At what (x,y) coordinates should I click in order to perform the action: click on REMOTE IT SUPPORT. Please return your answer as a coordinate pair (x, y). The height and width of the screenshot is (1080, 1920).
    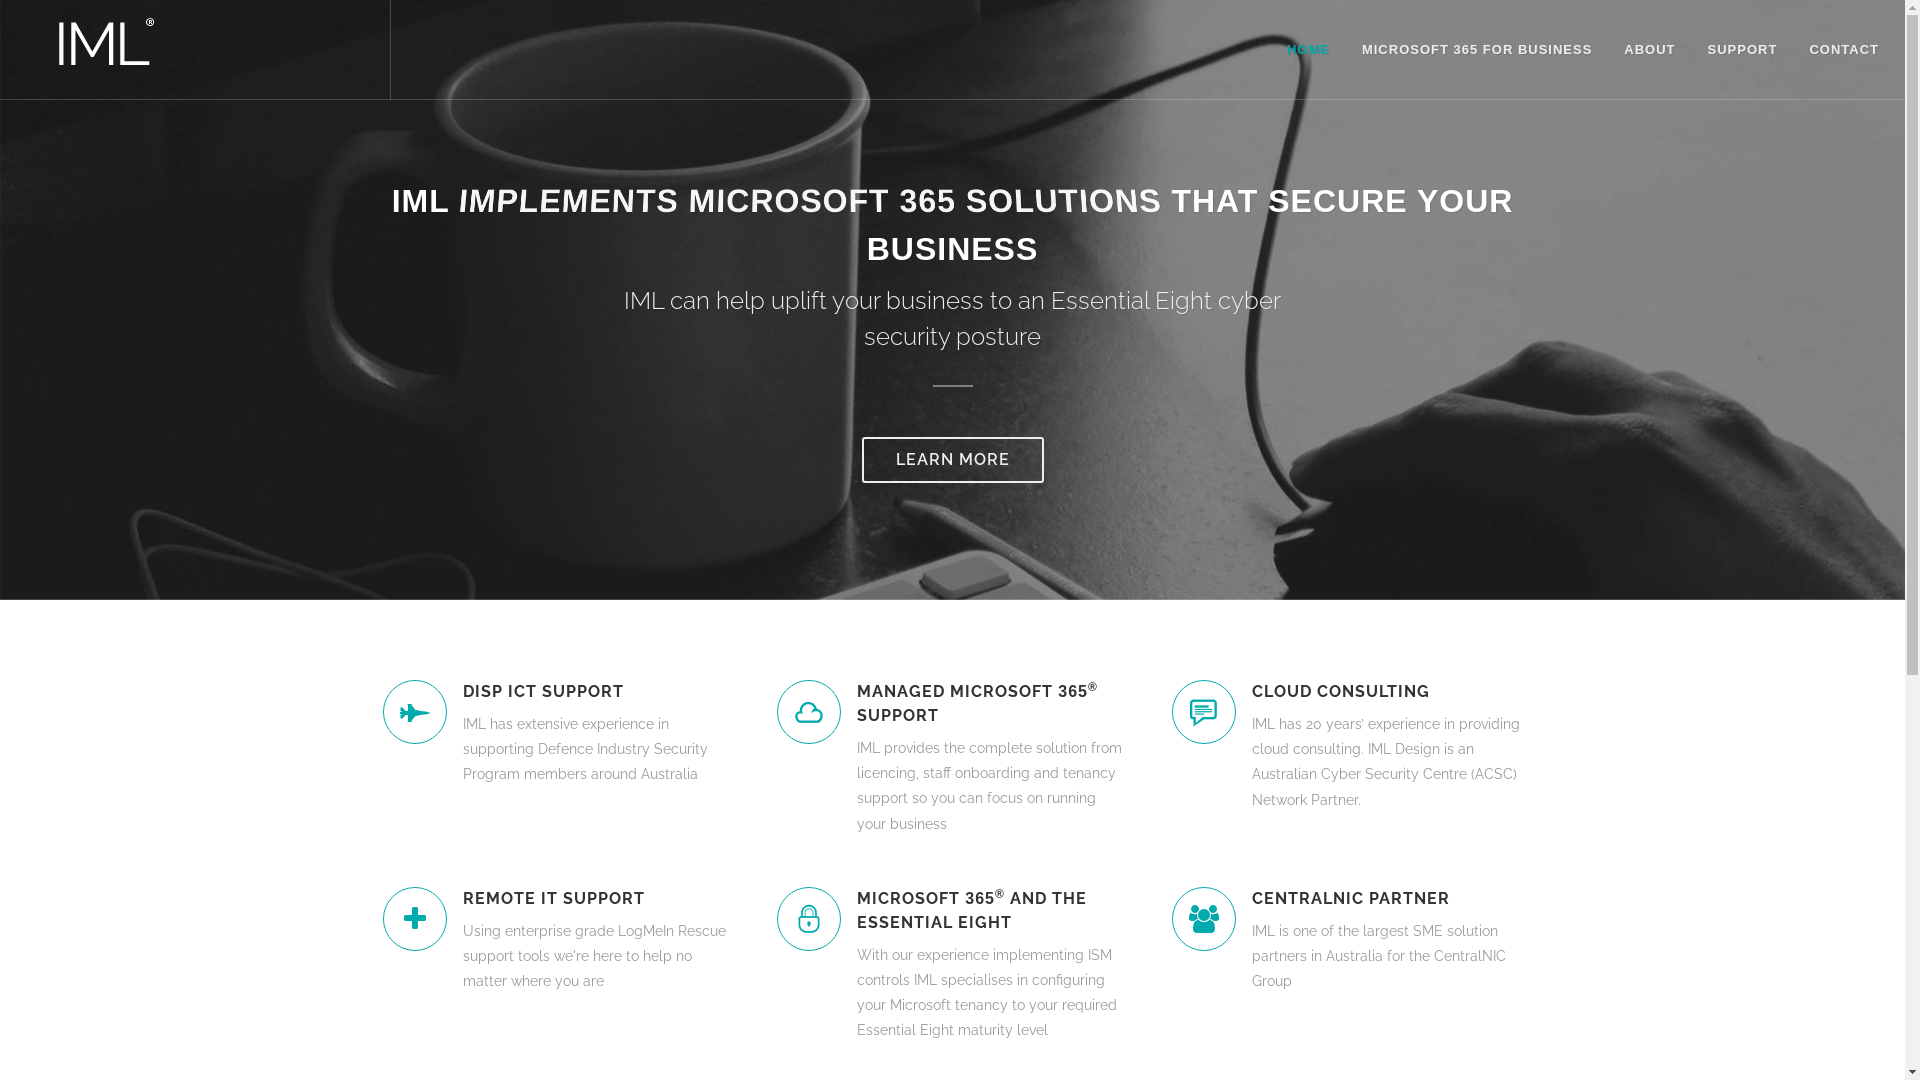
    Looking at the image, I should click on (596, 899).